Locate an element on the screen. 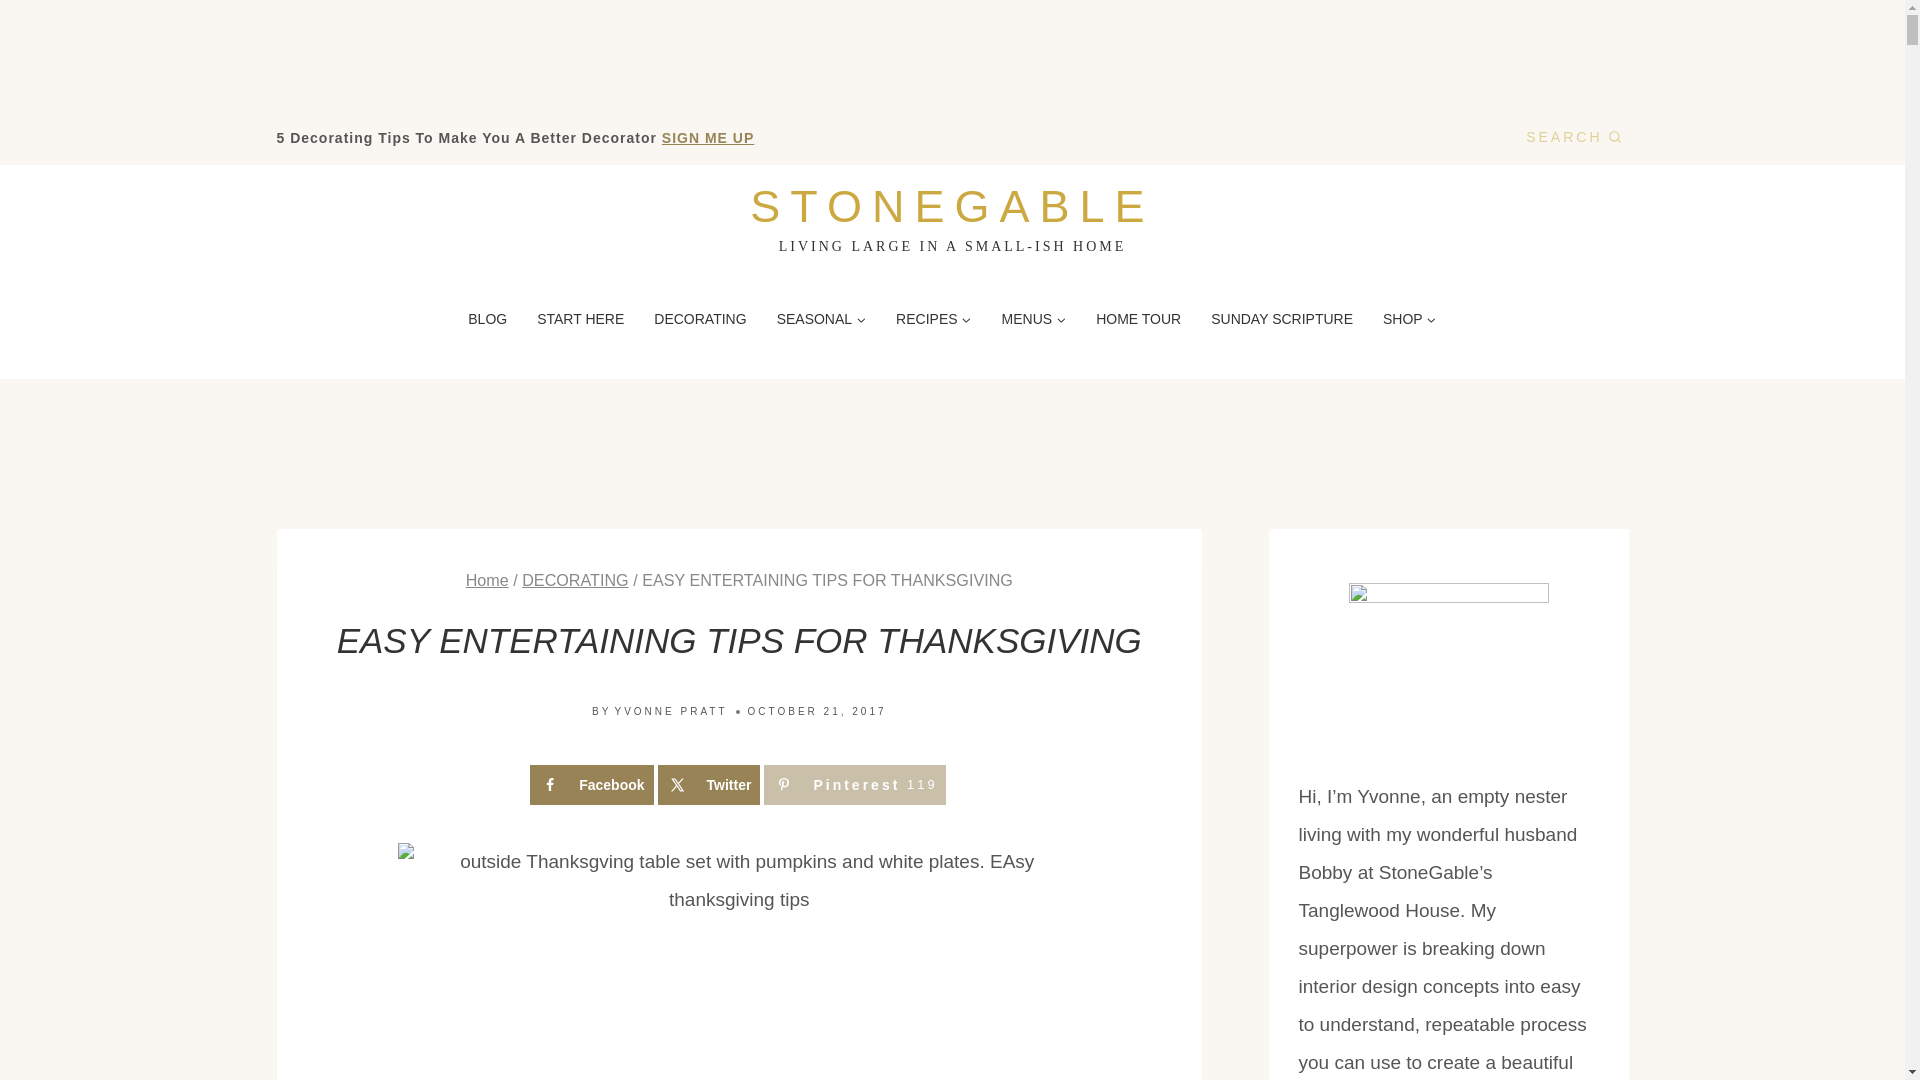 Image resolution: width=1920 pixels, height=1080 pixels. HOME TOUR is located at coordinates (934, 318).